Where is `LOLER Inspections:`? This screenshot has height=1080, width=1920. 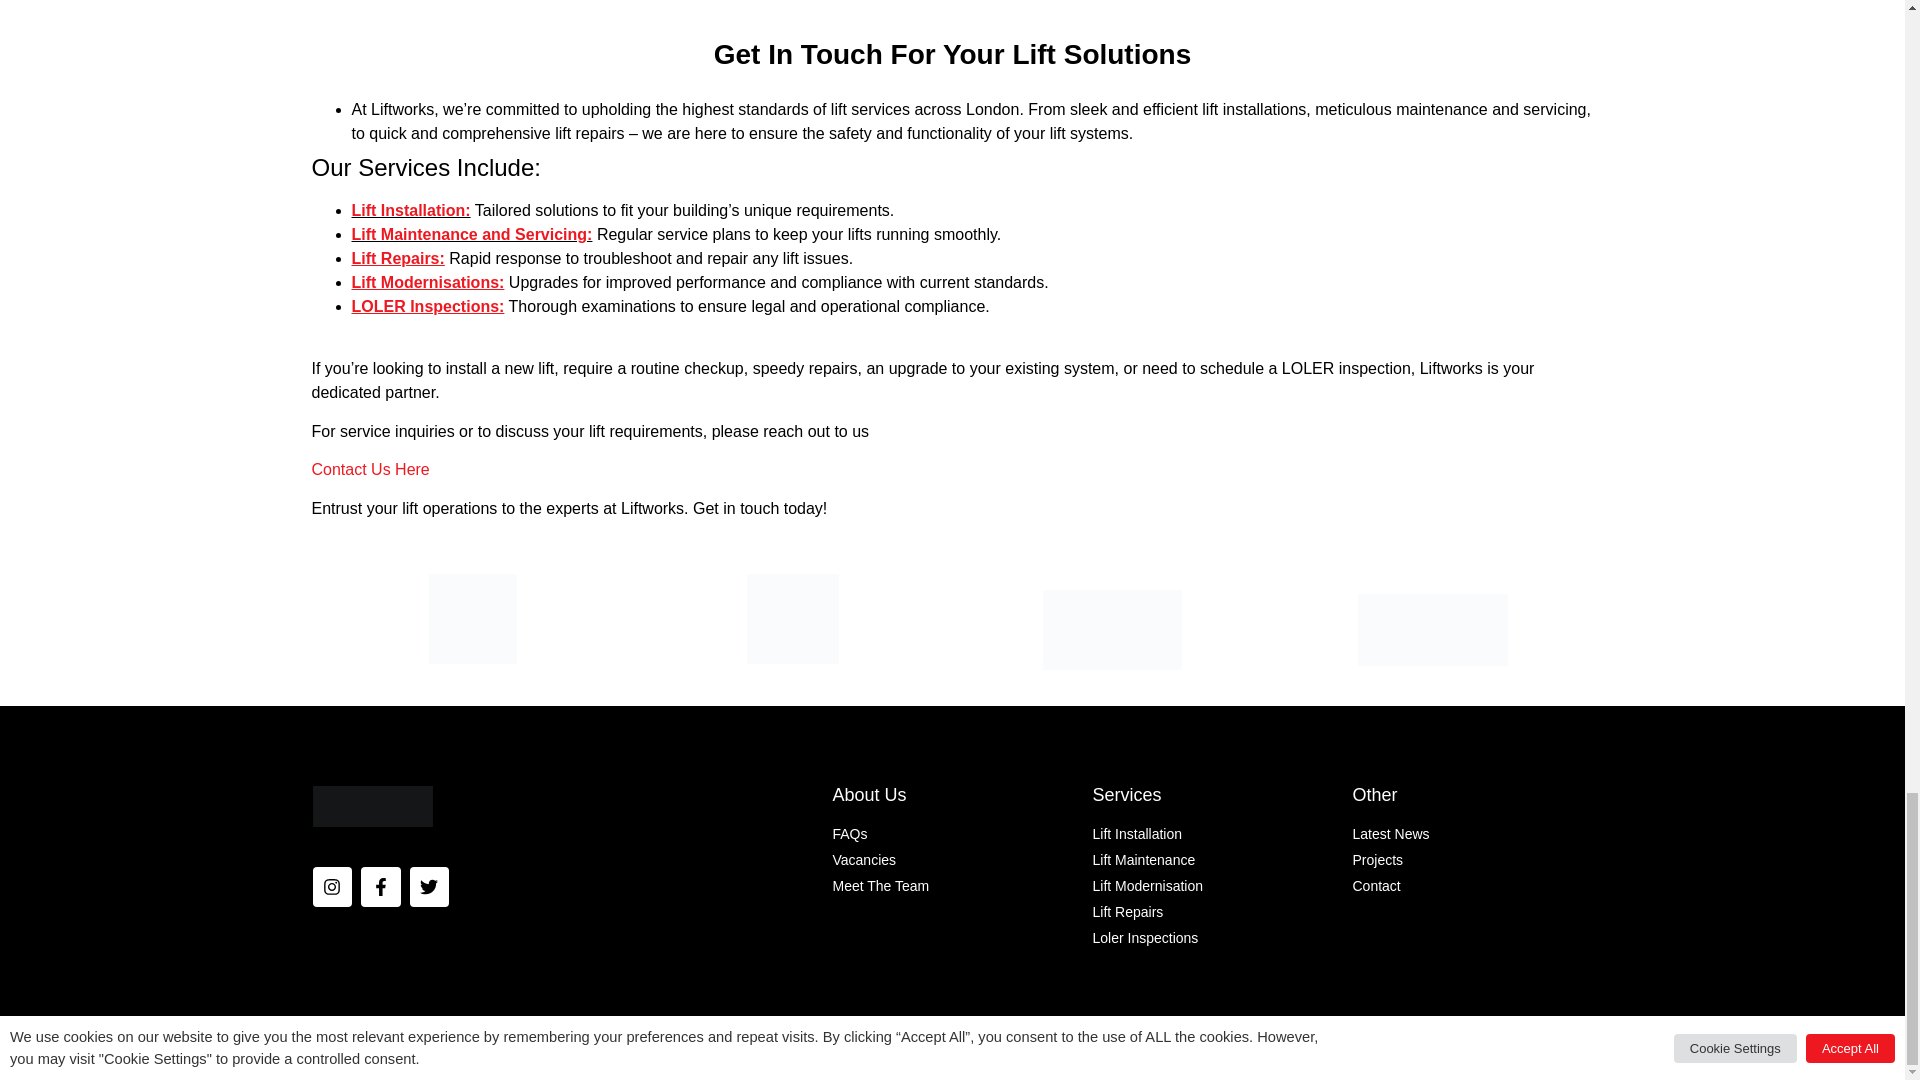
LOLER Inspections: is located at coordinates (428, 306).